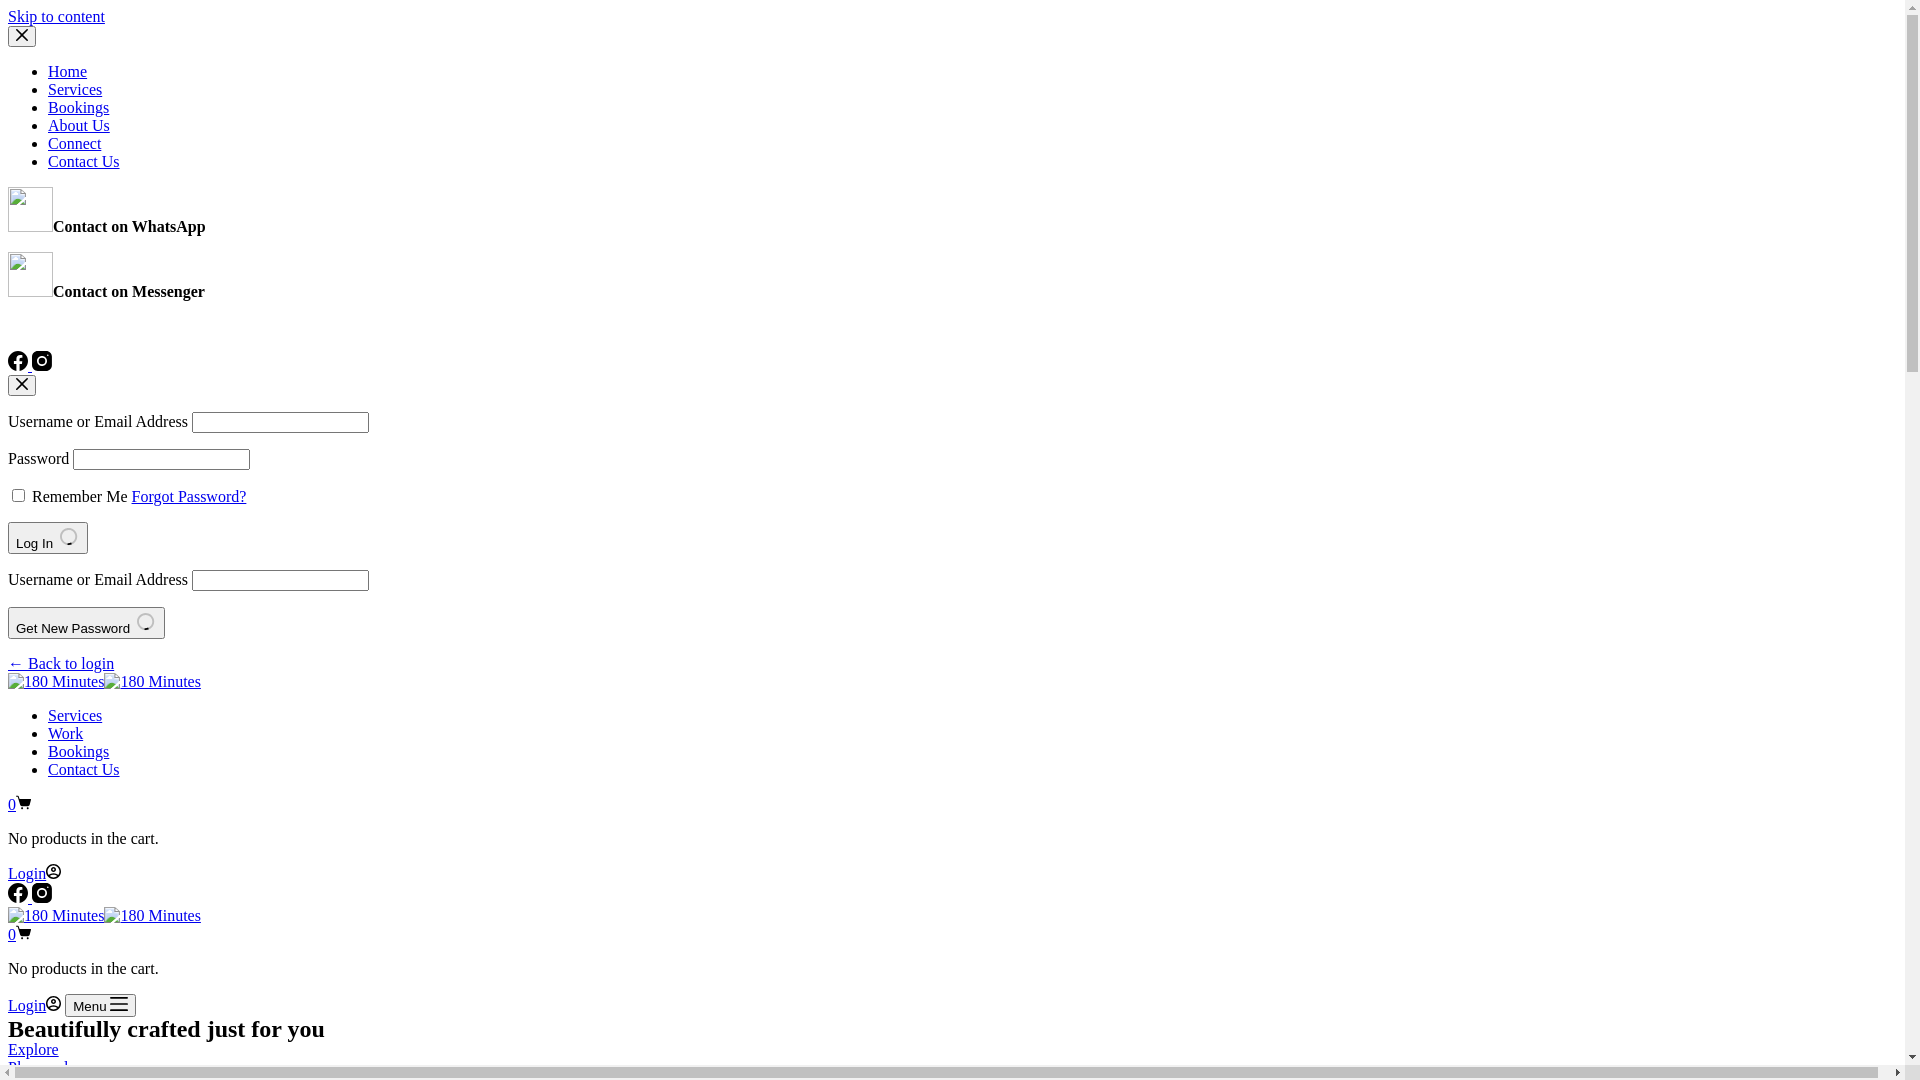  What do you see at coordinates (68, 72) in the screenshot?
I see `Home` at bounding box center [68, 72].